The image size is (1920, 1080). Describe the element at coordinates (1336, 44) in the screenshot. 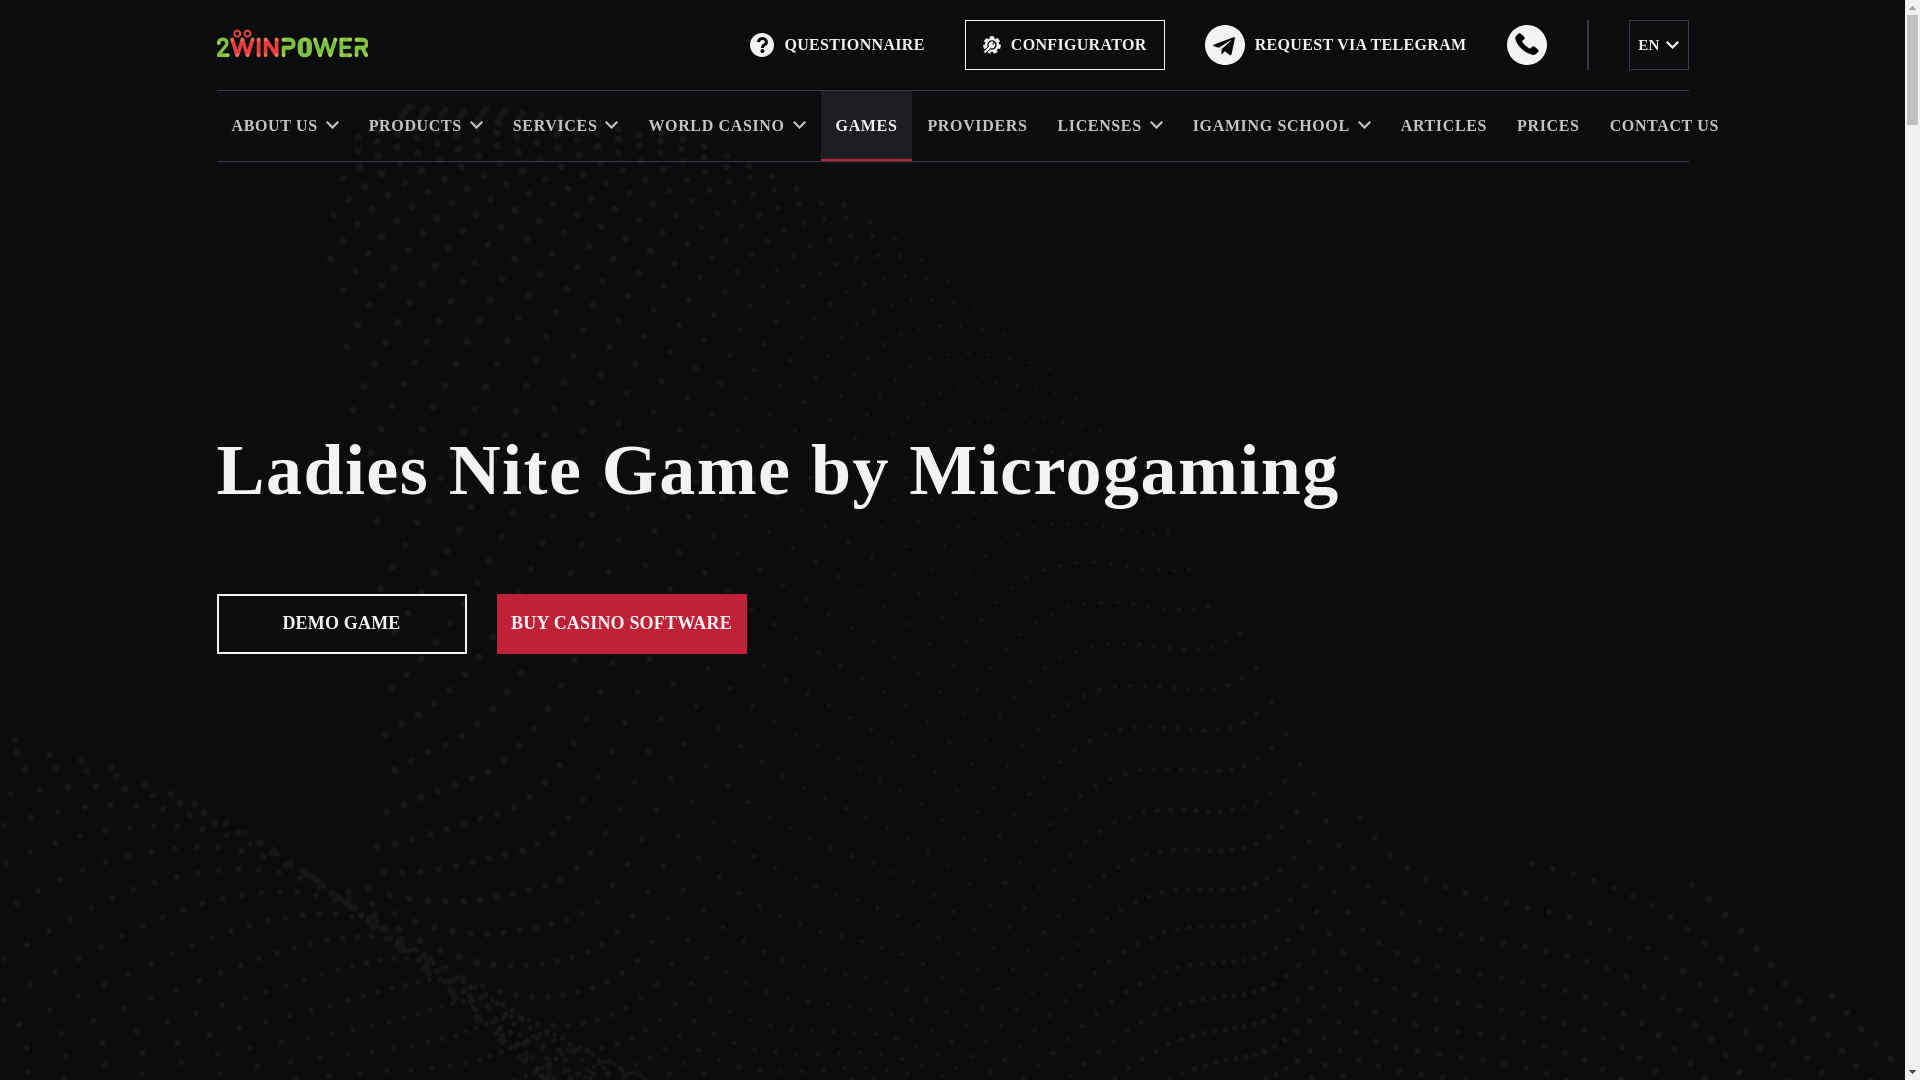

I see `REQUEST VIA TELEGRAM` at that location.